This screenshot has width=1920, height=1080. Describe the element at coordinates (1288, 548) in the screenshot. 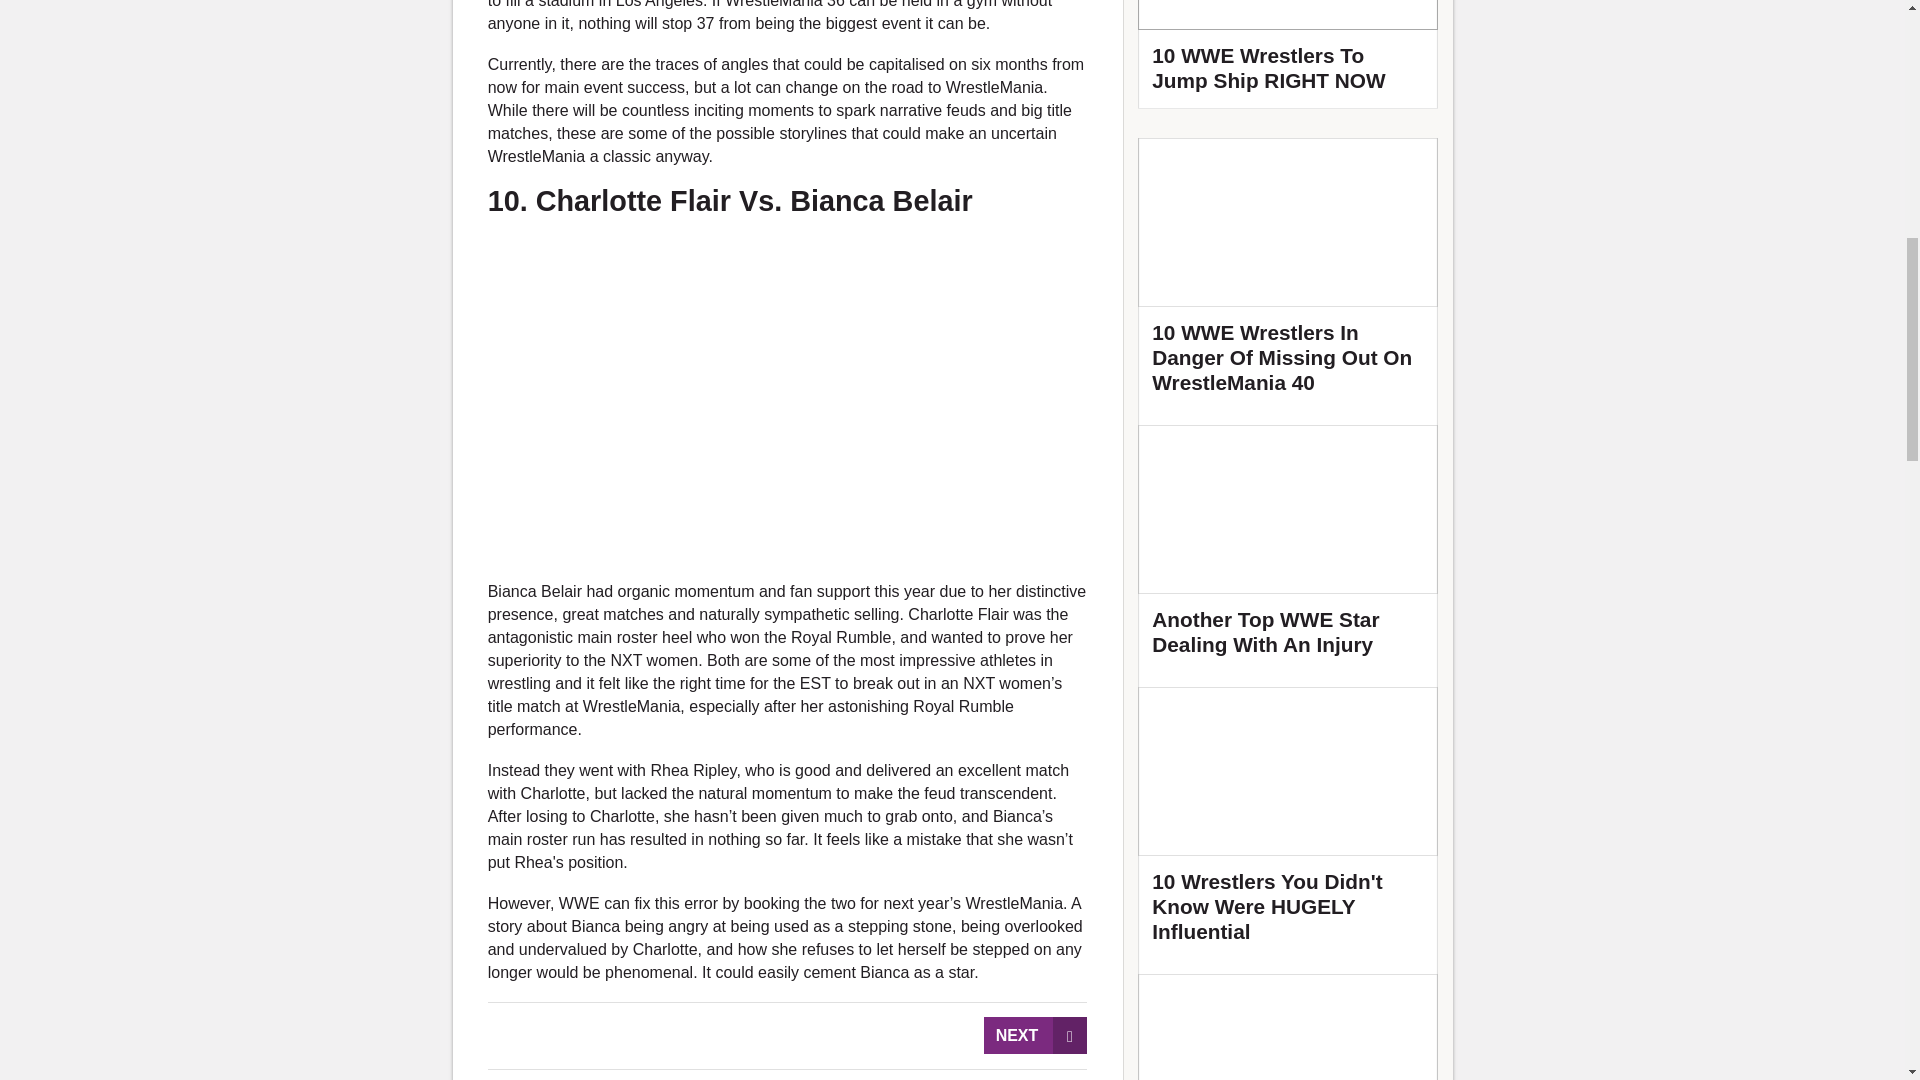

I see `Another Top WWE Star Dealing With An Injury` at that location.